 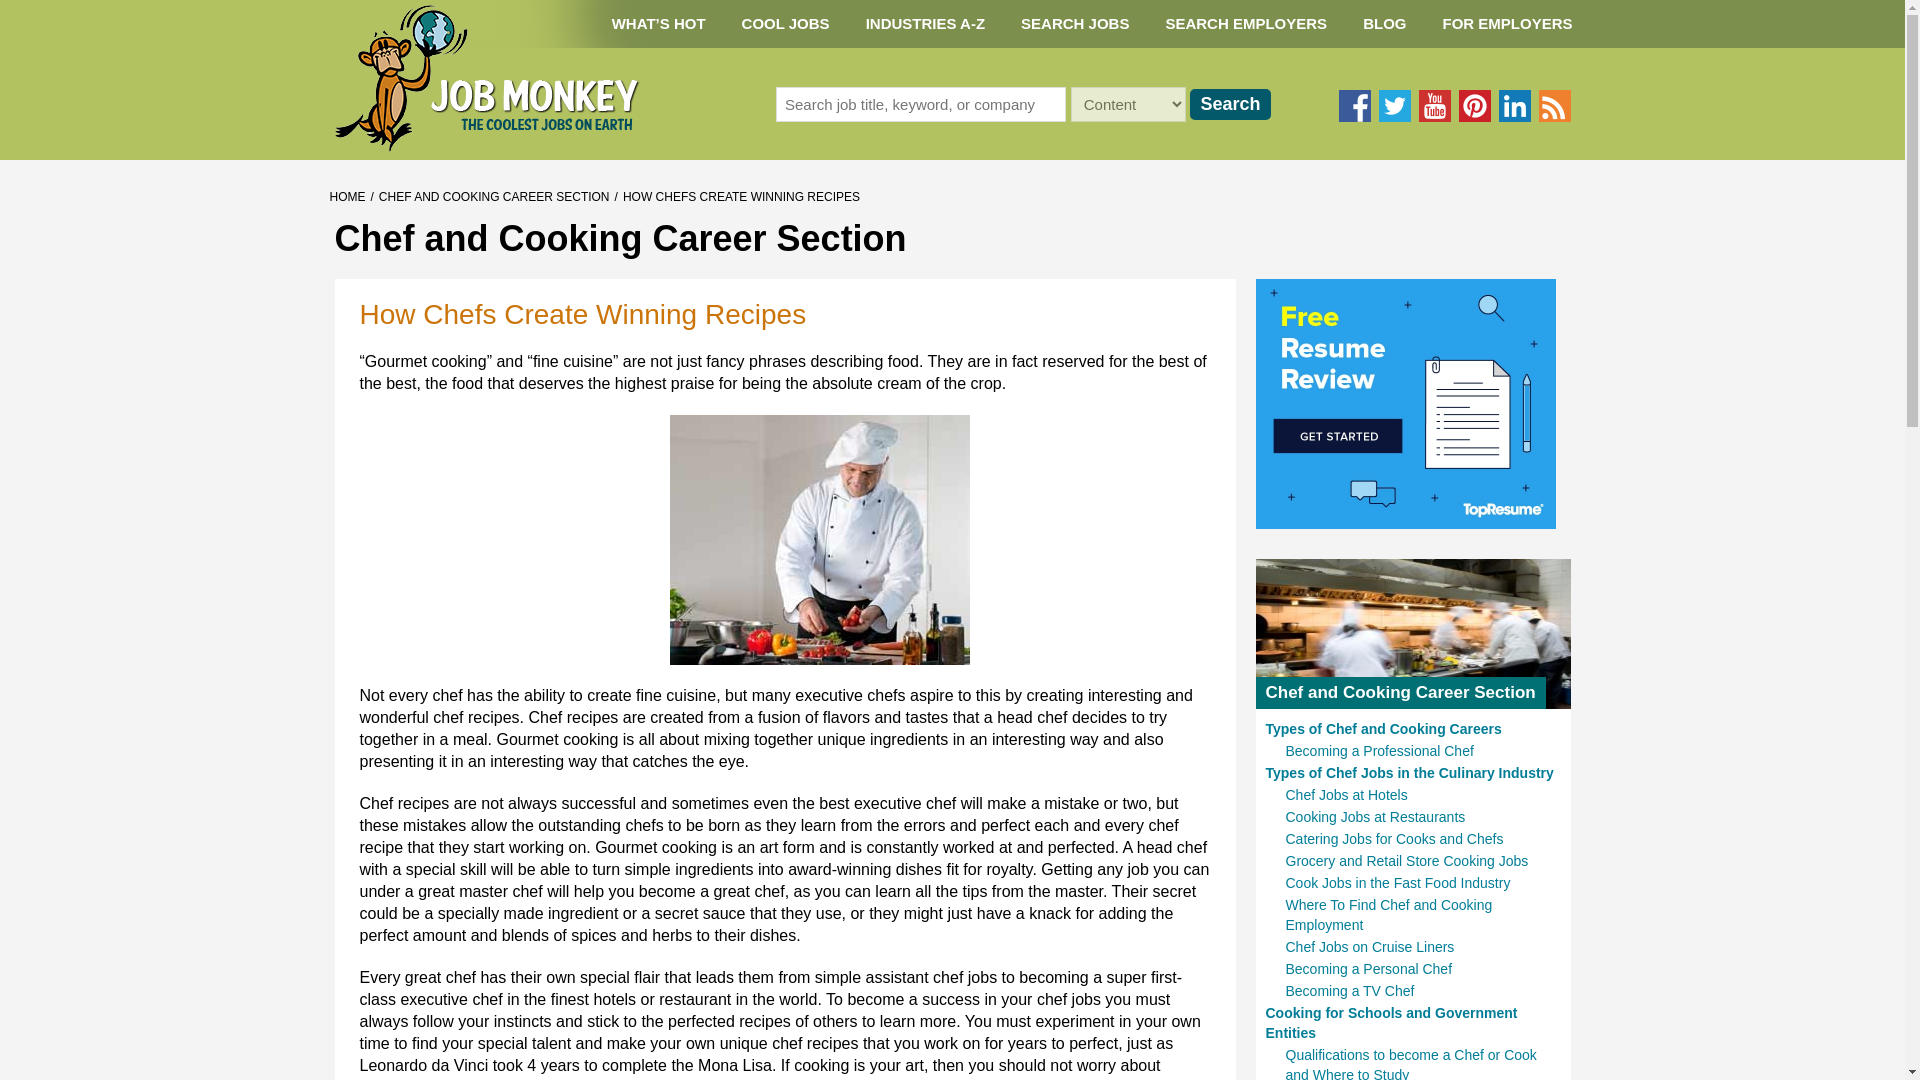 What do you see at coordinates (1434, 106) in the screenshot?
I see `Follow us on YouTube` at bounding box center [1434, 106].